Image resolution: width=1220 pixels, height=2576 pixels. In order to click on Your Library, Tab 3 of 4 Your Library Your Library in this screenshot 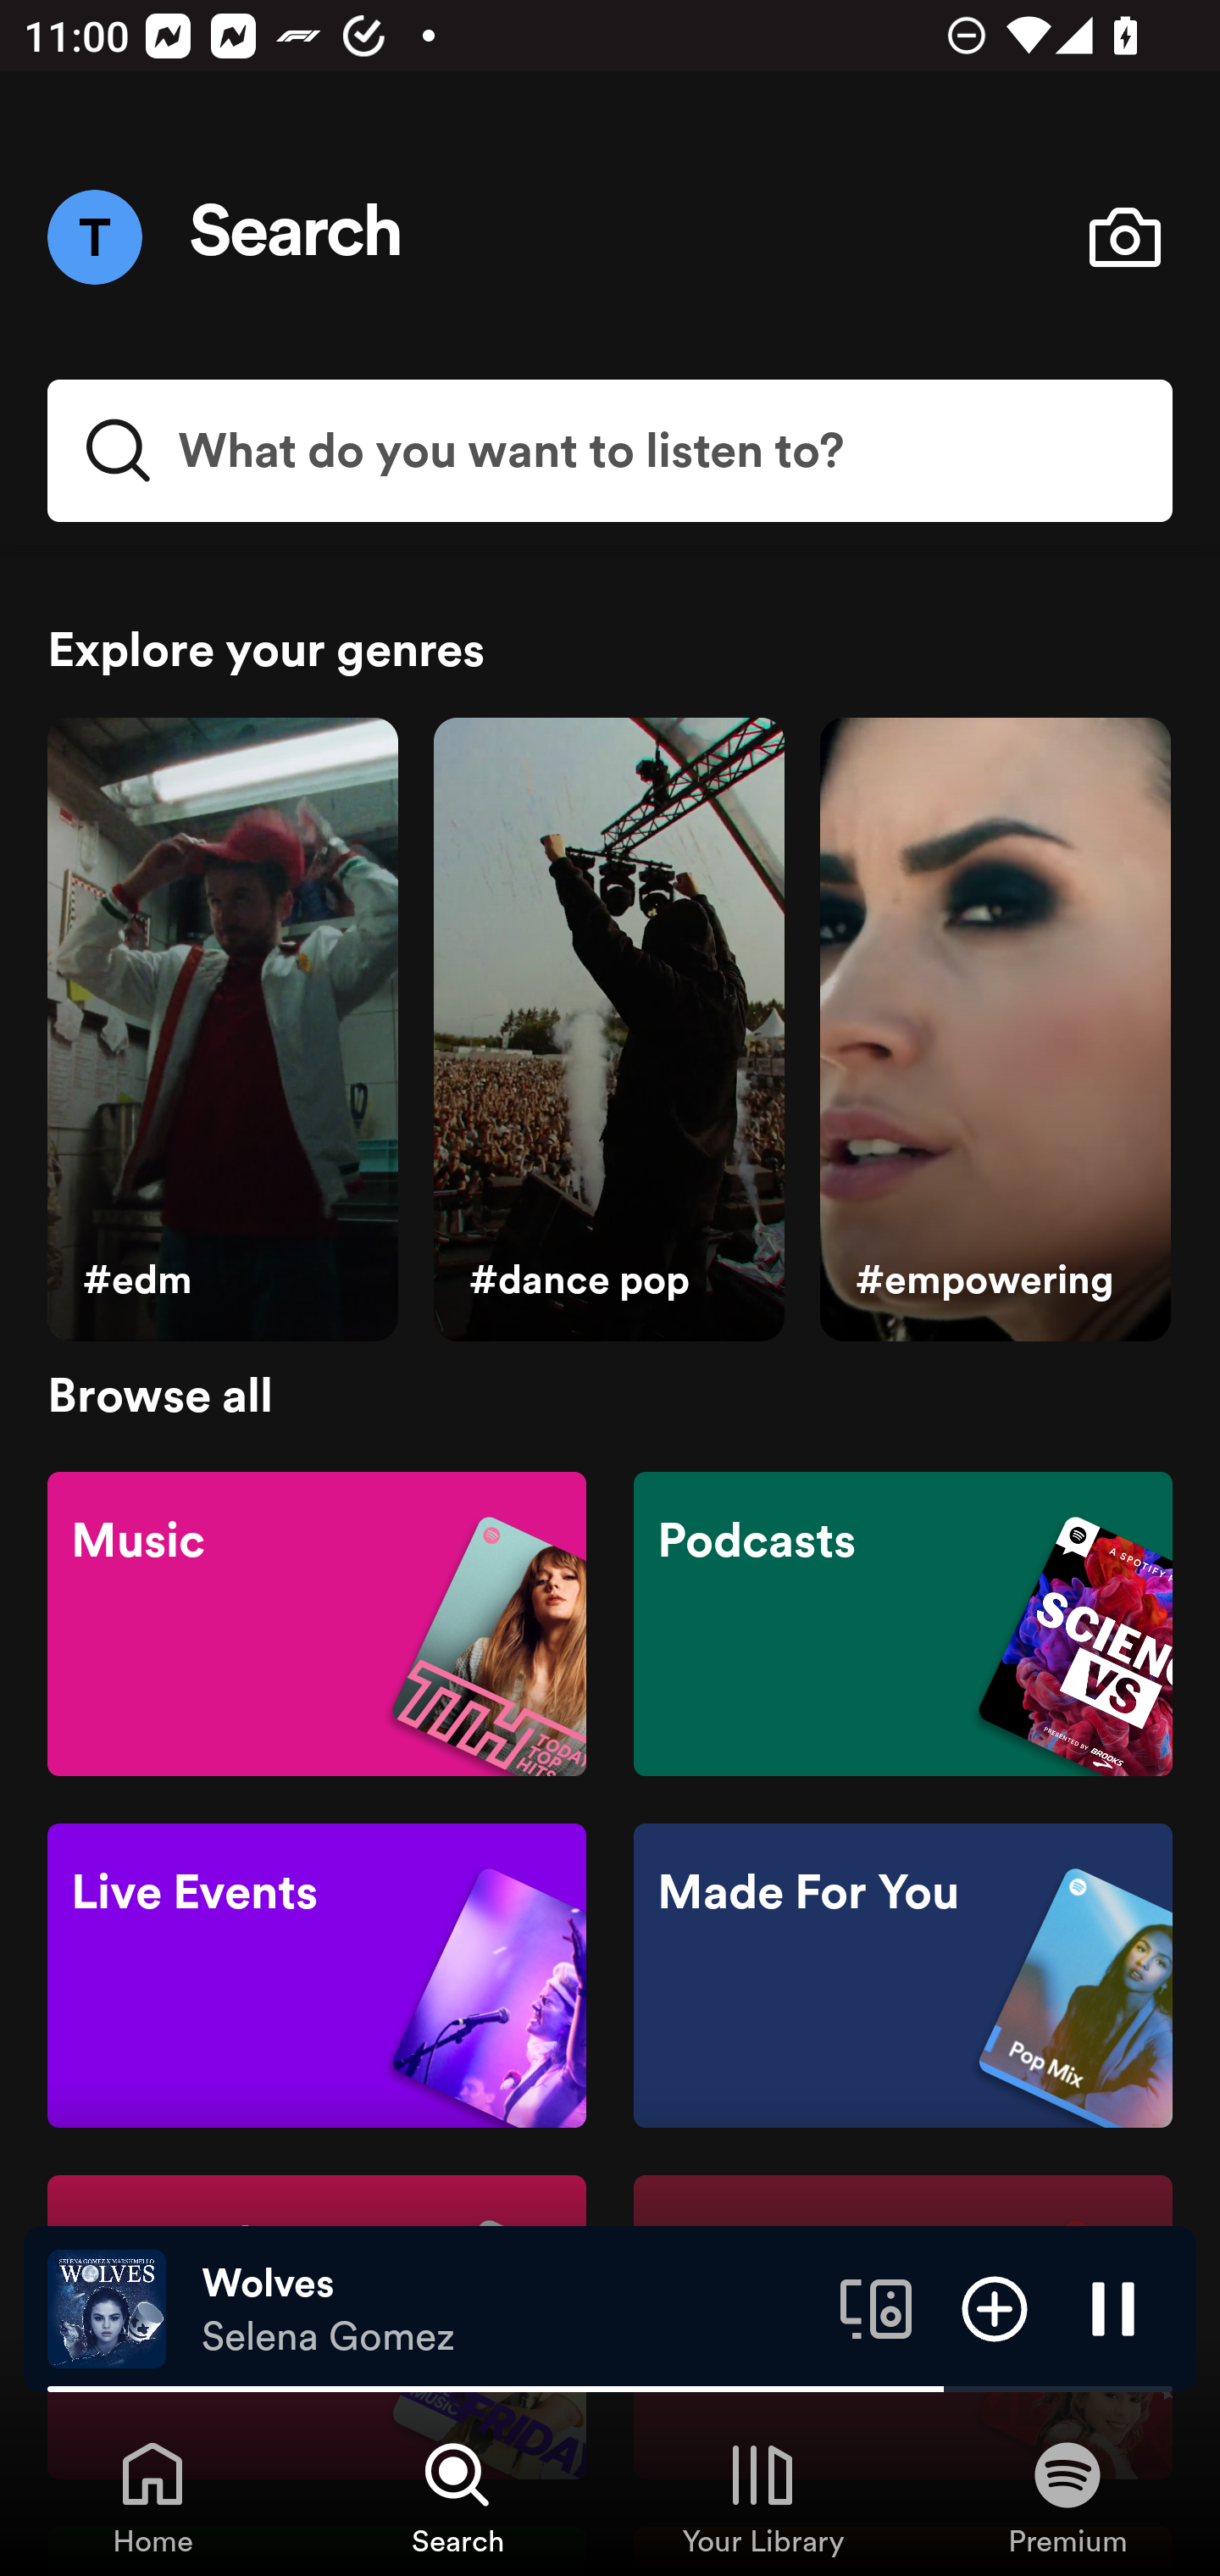, I will do `click(762, 2496)`.